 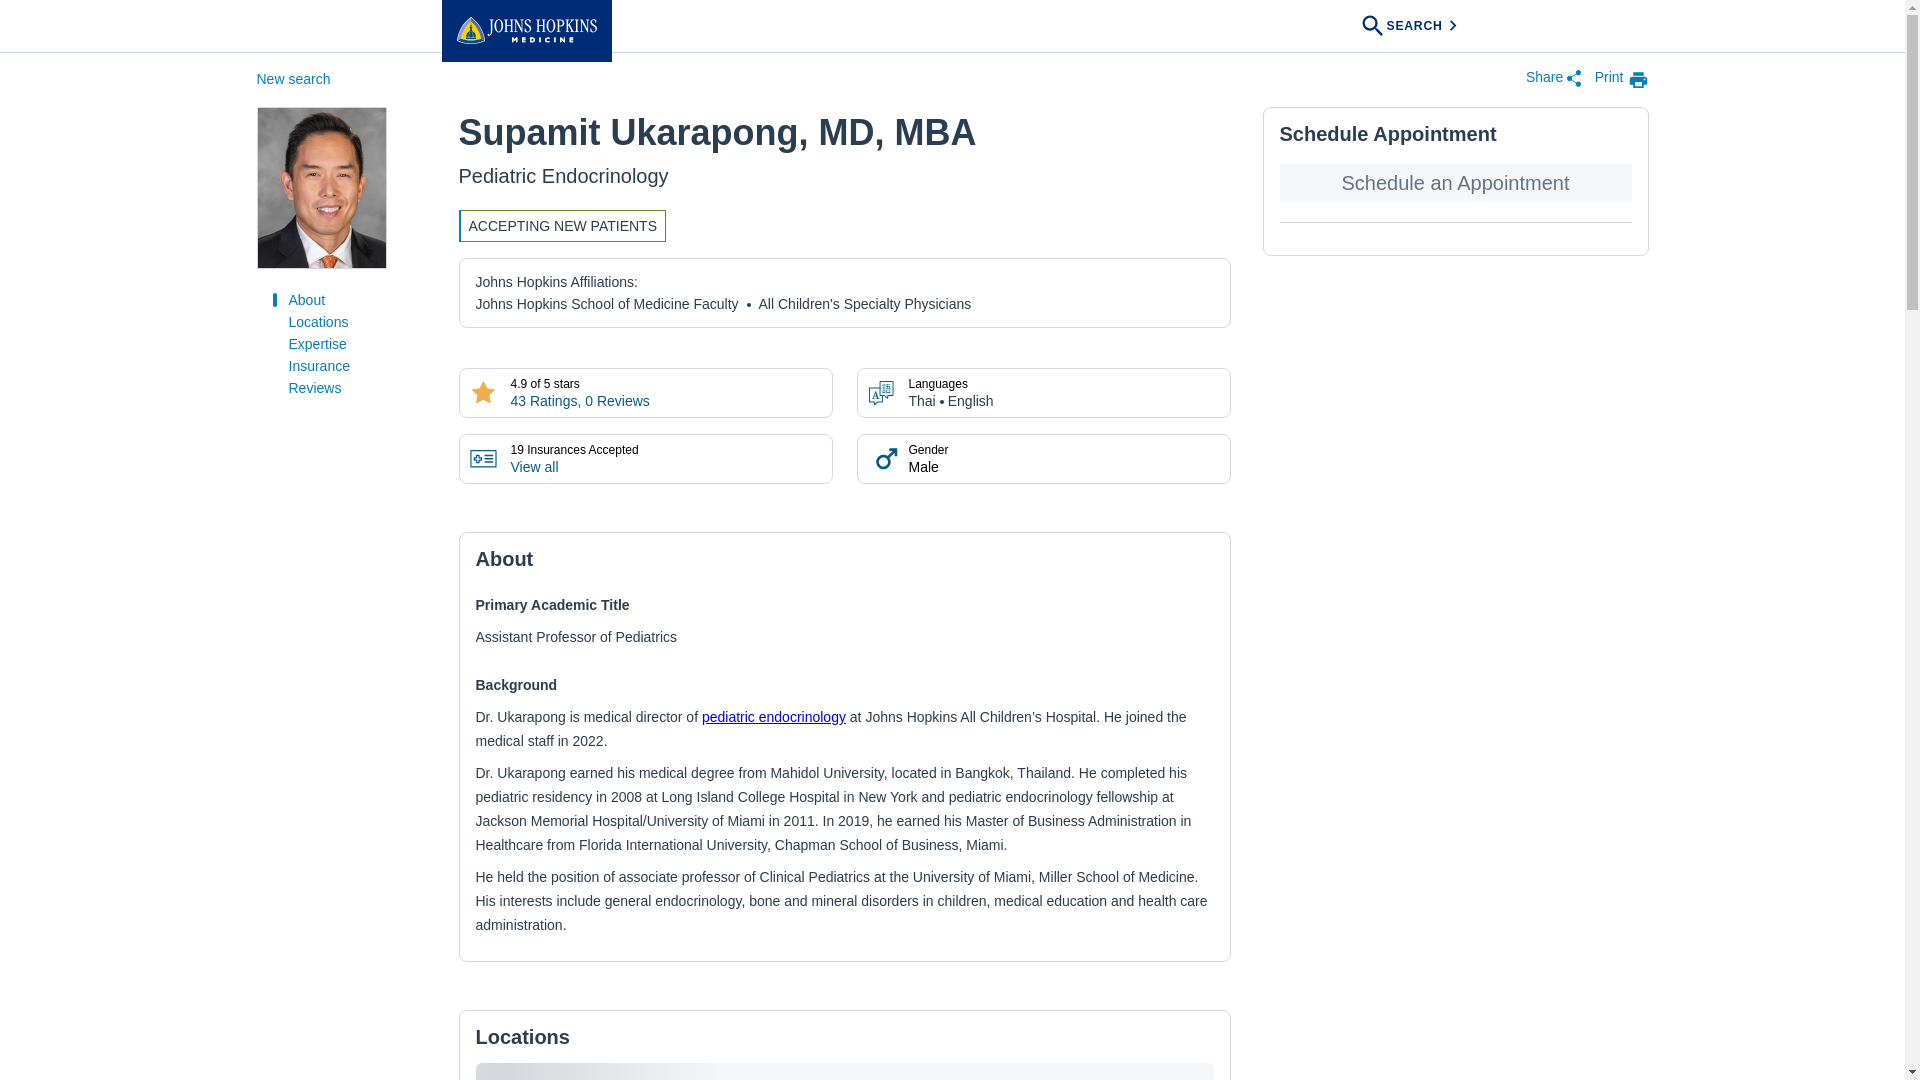 I want to click on View all, so click(x=534, y=467).